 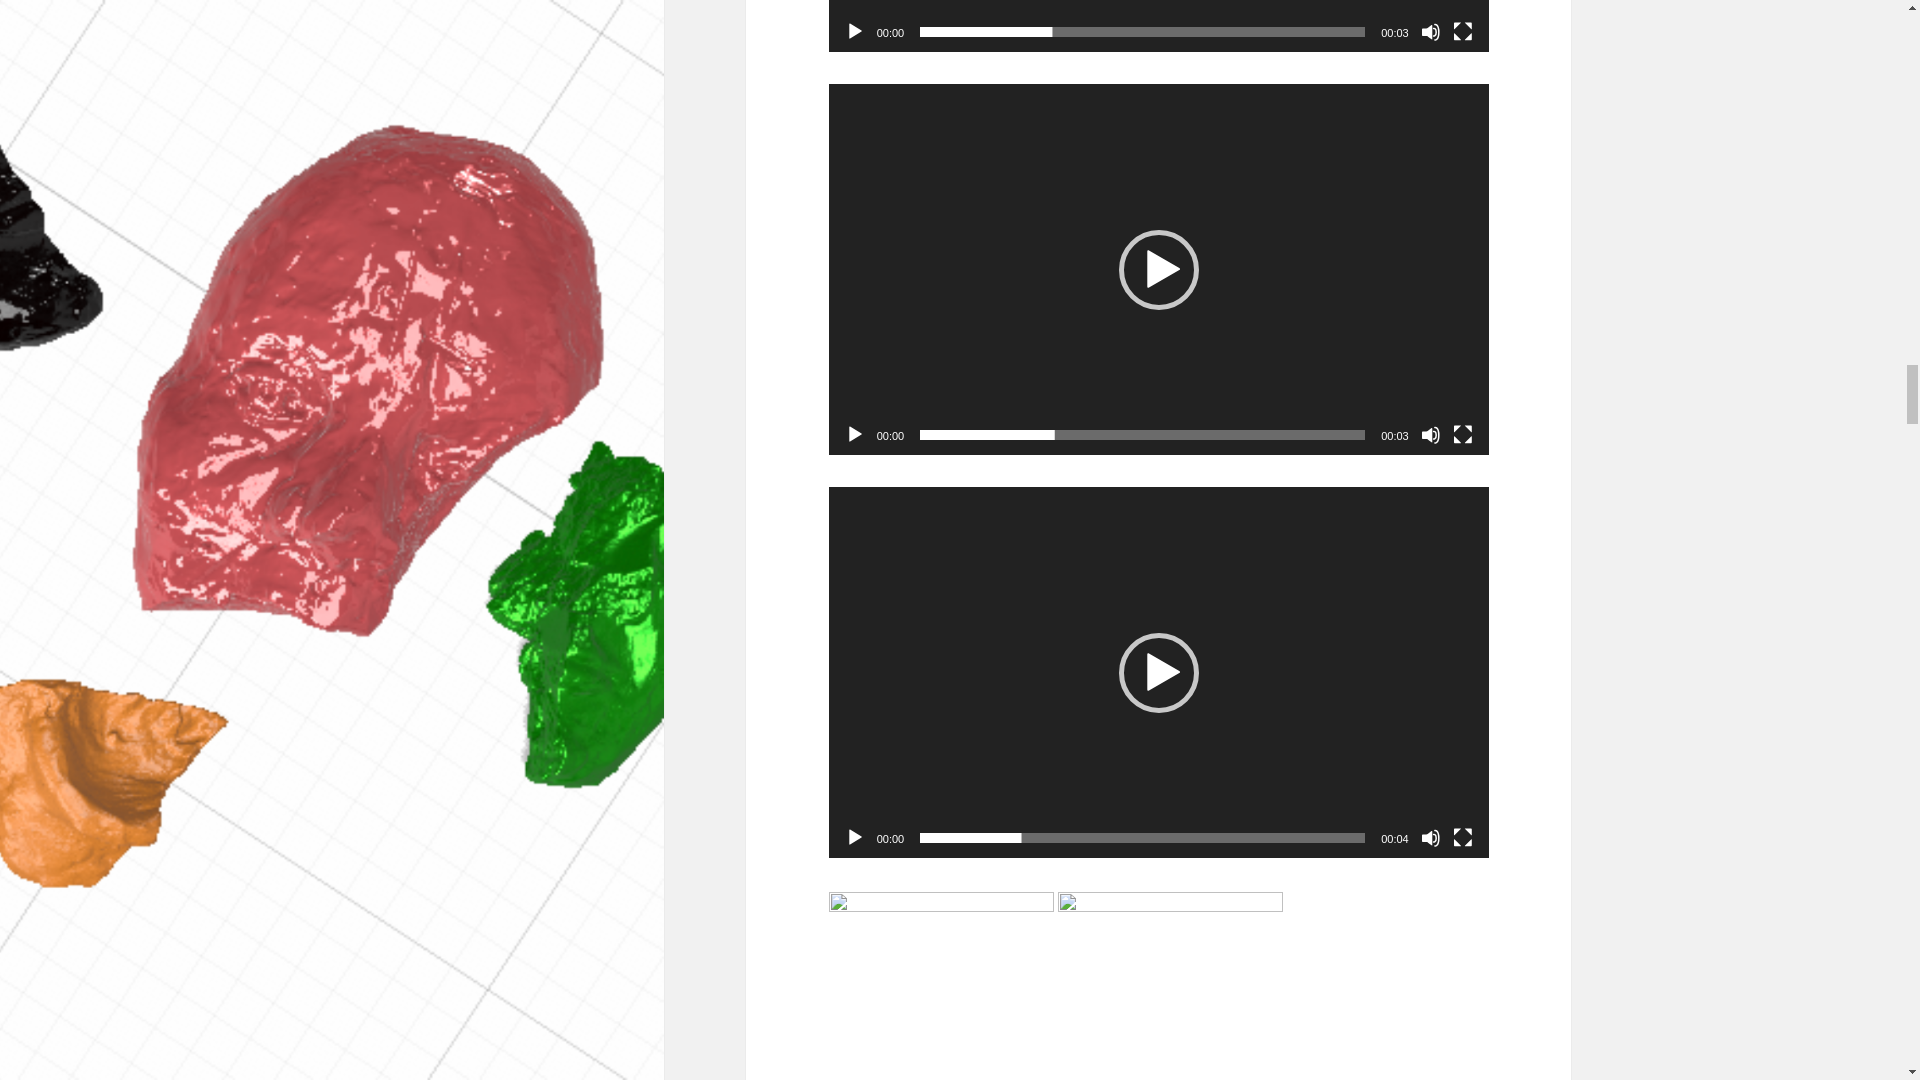 I want to click on Fullscreen, so click(x=1462, y=32).